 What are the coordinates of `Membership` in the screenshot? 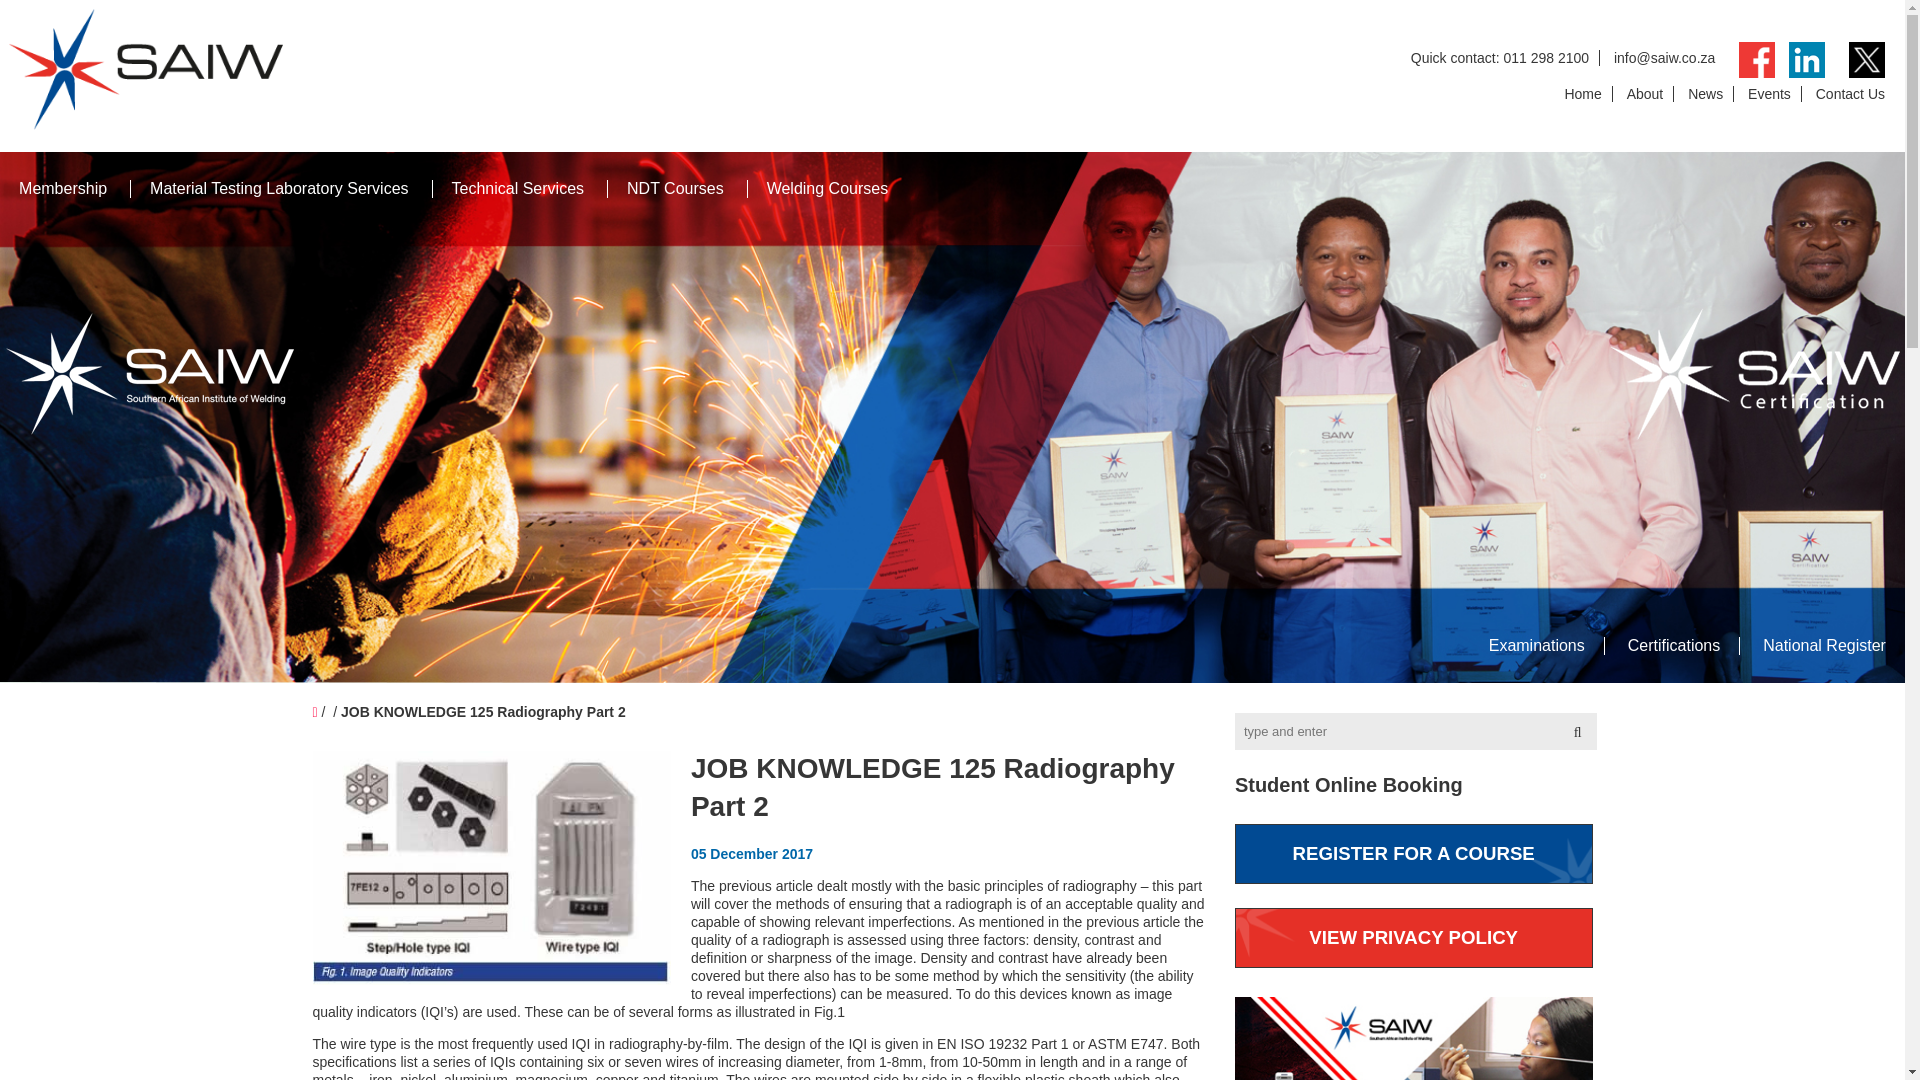 It's located at (63, 188).